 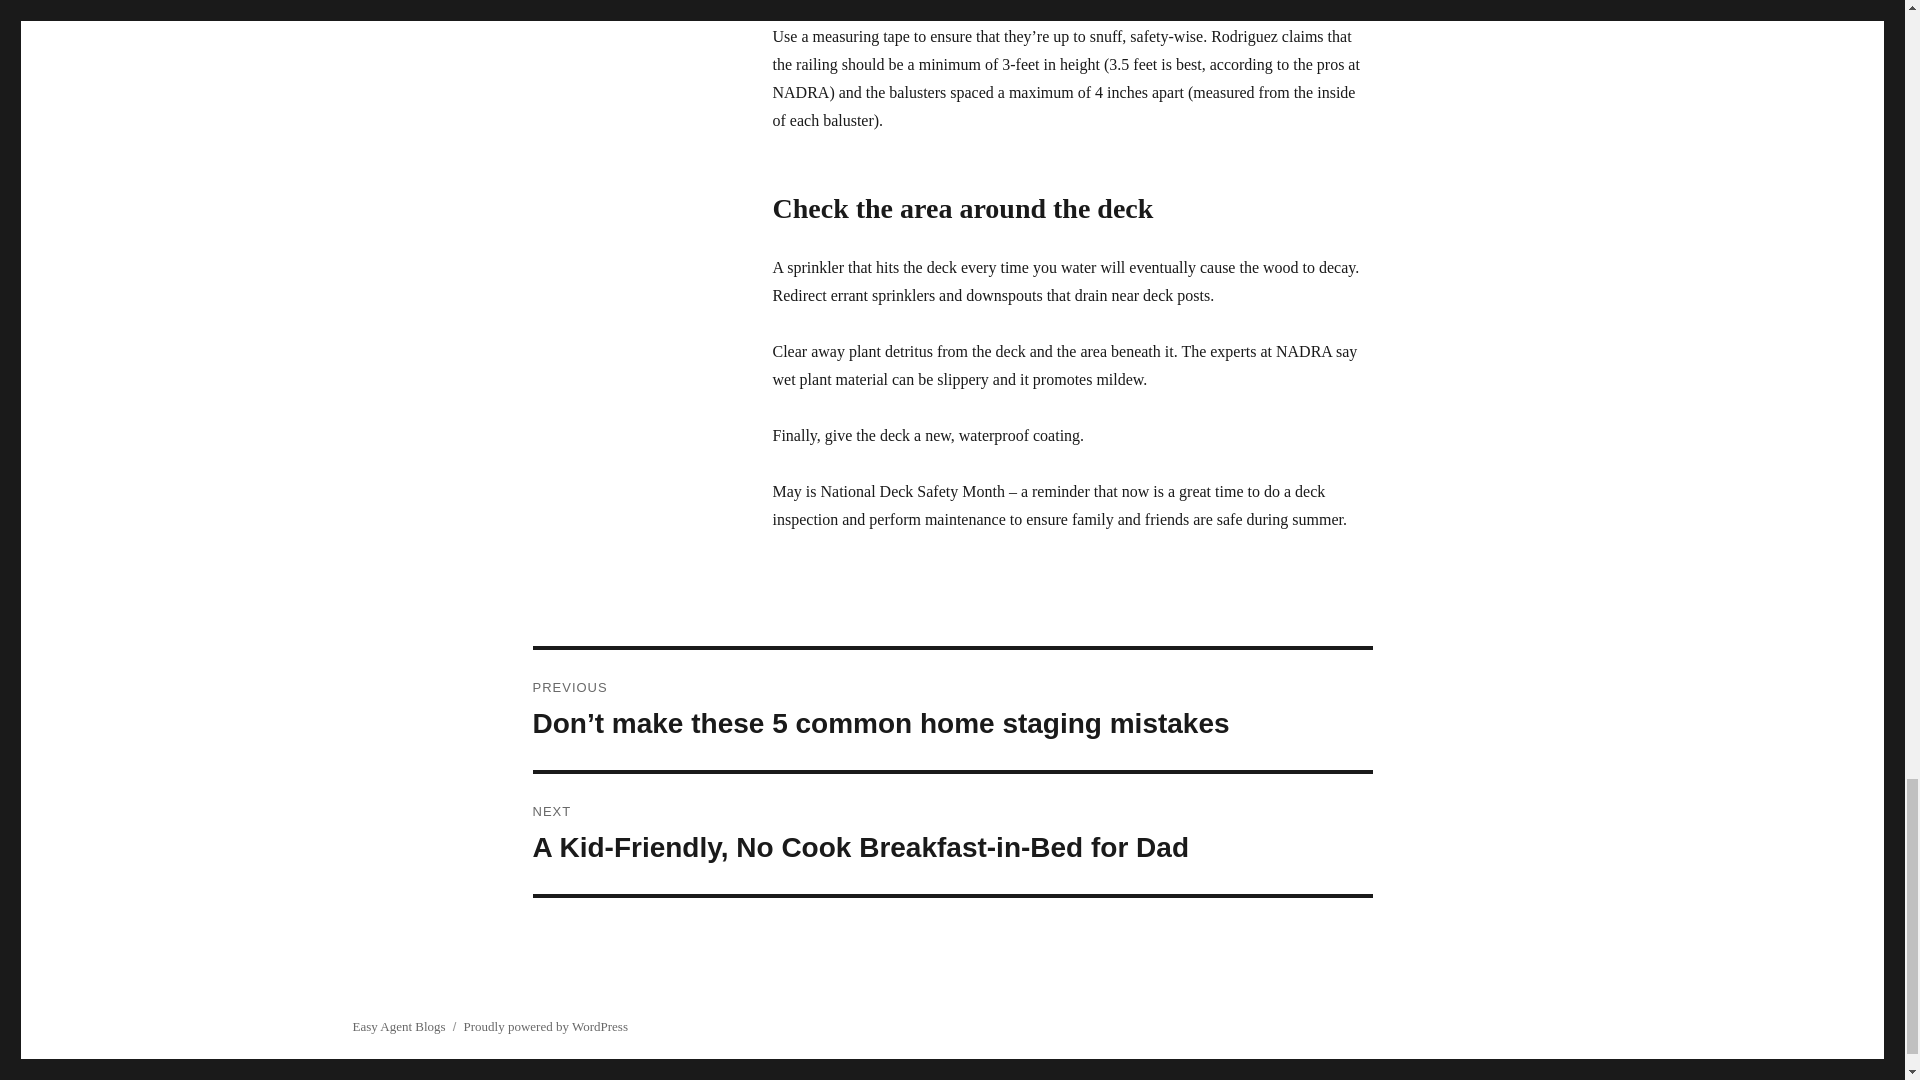 I want to click on Proudly powered by WordPress, so click(x=546, y=1026).